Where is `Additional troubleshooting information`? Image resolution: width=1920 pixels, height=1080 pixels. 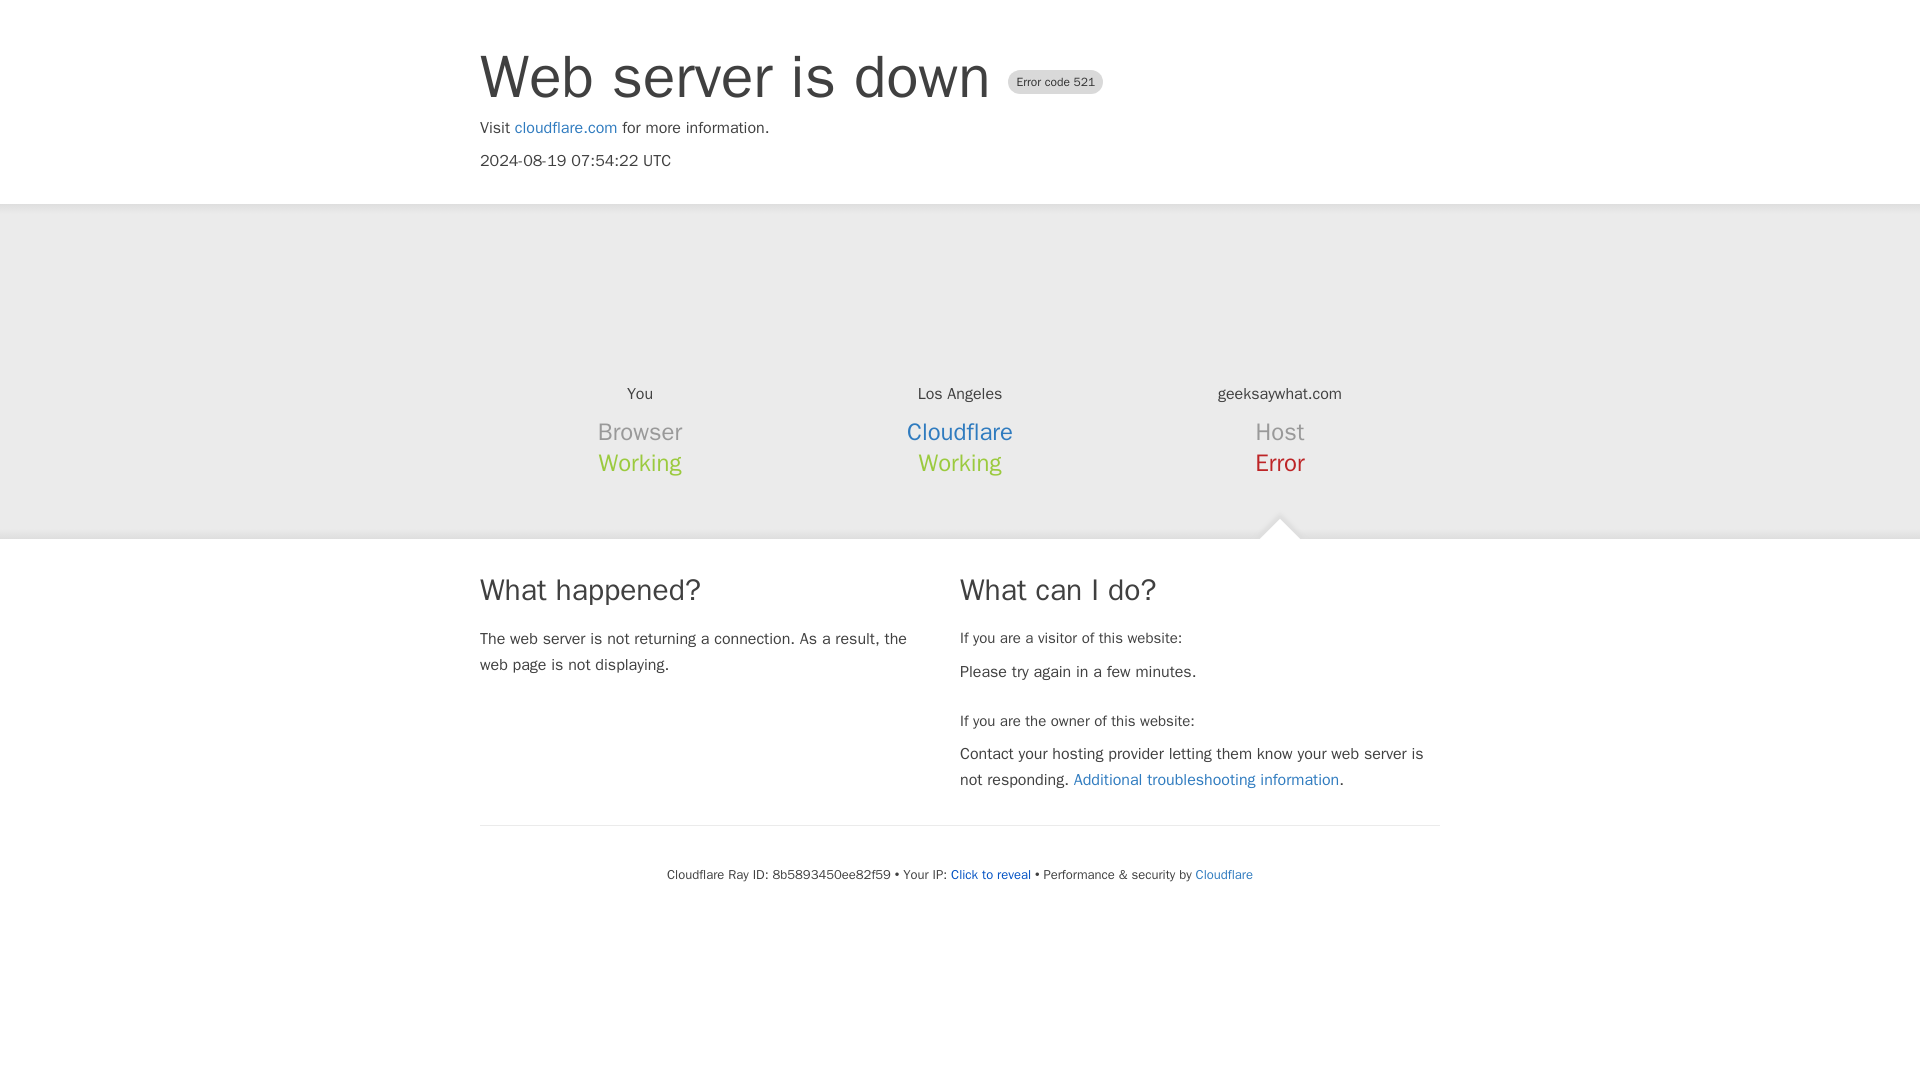
Additional troubleshooting information is located at coordinates (1206, 780).